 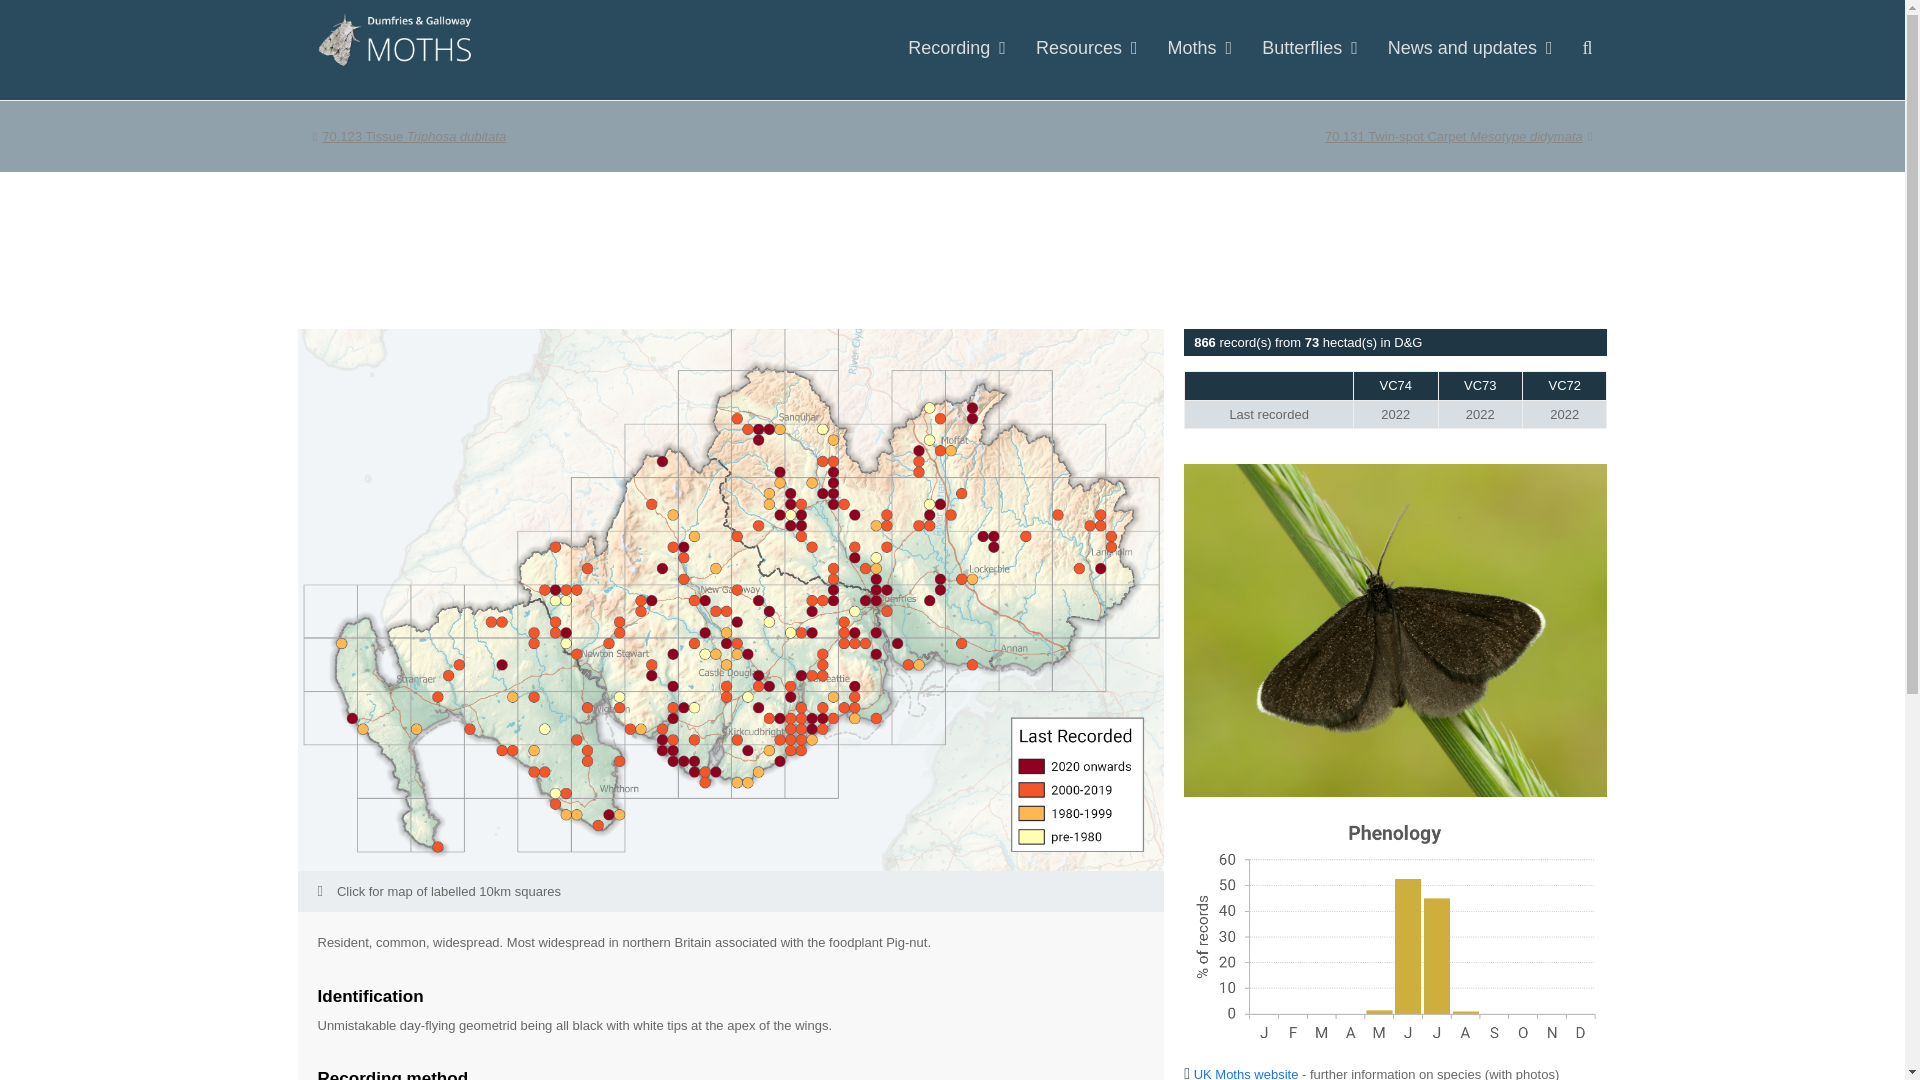 What do you see at coordinates (1200, 49) in the screenshot?
I see `Recording` at bounding box center [1200, 49].